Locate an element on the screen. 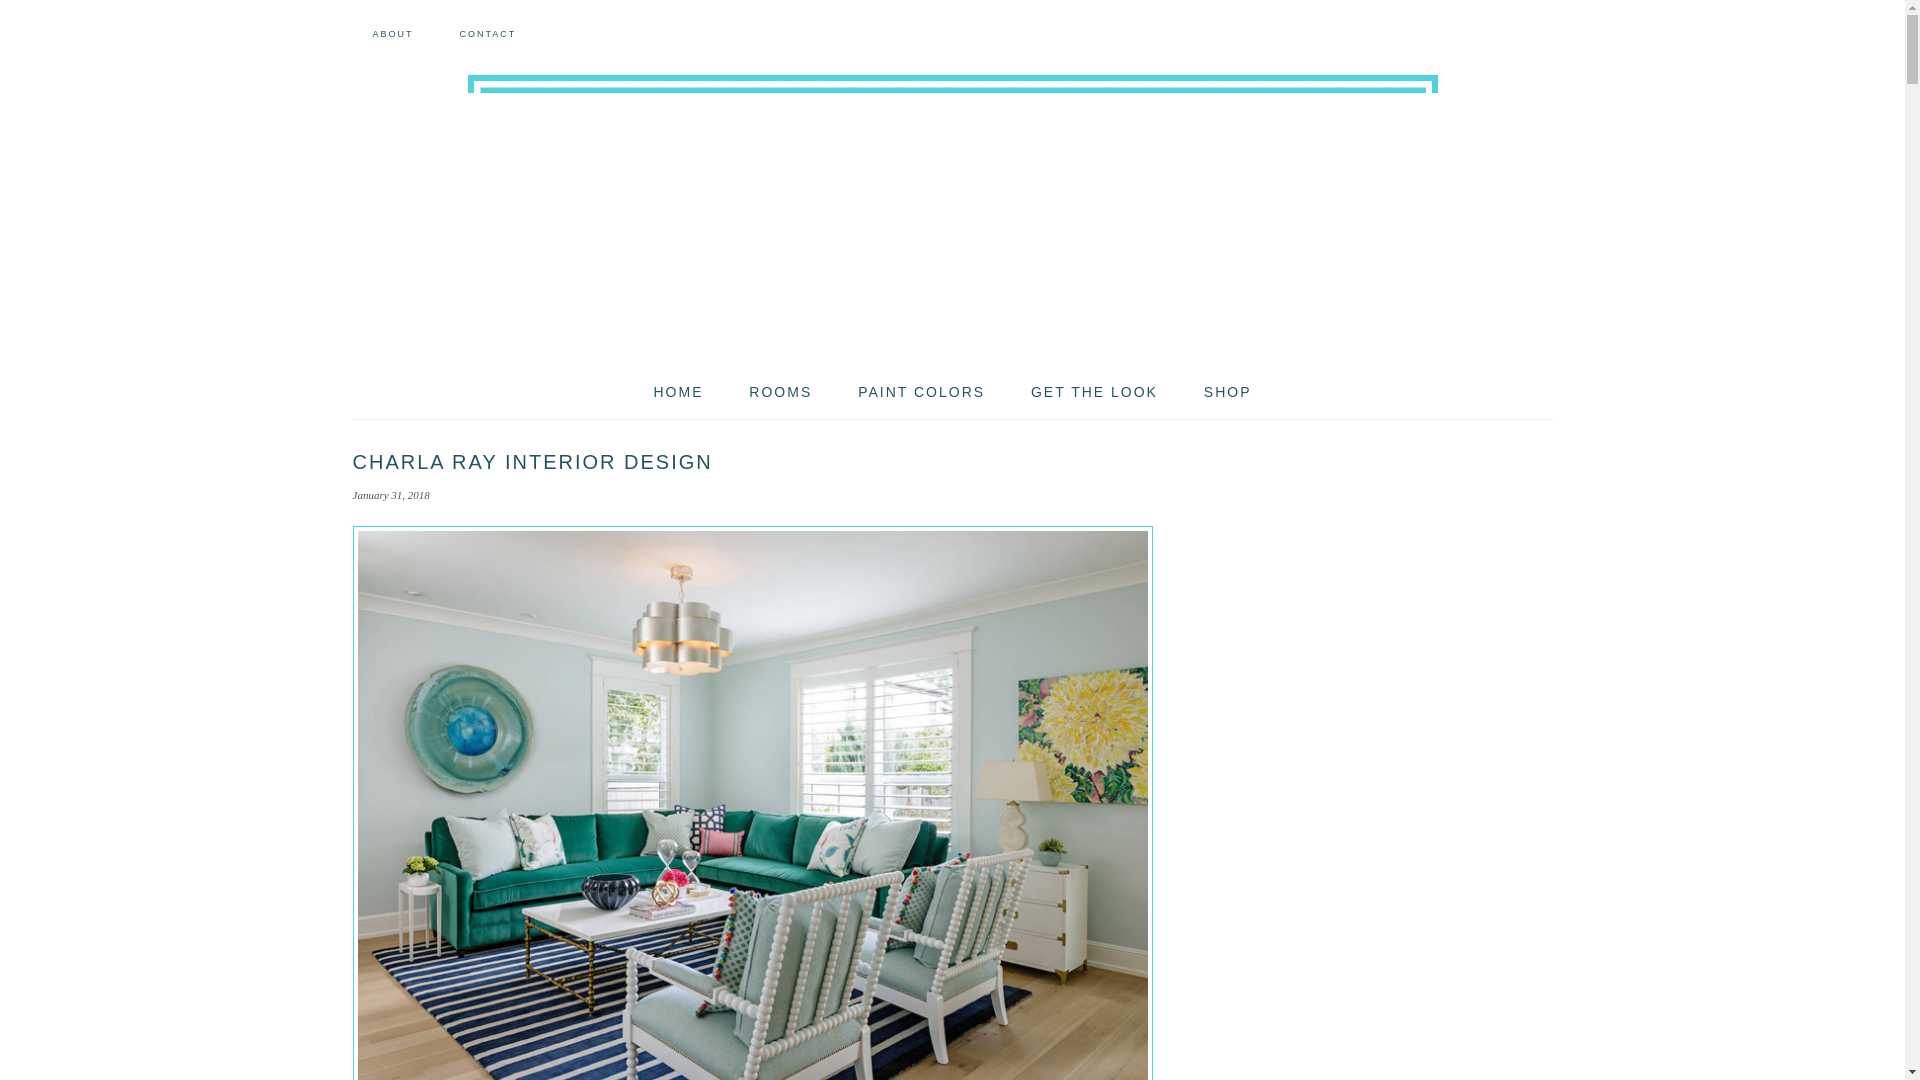 The width and height of the screenshot is (1920, 1080). SHOP is located at coordinates (1228, 392).